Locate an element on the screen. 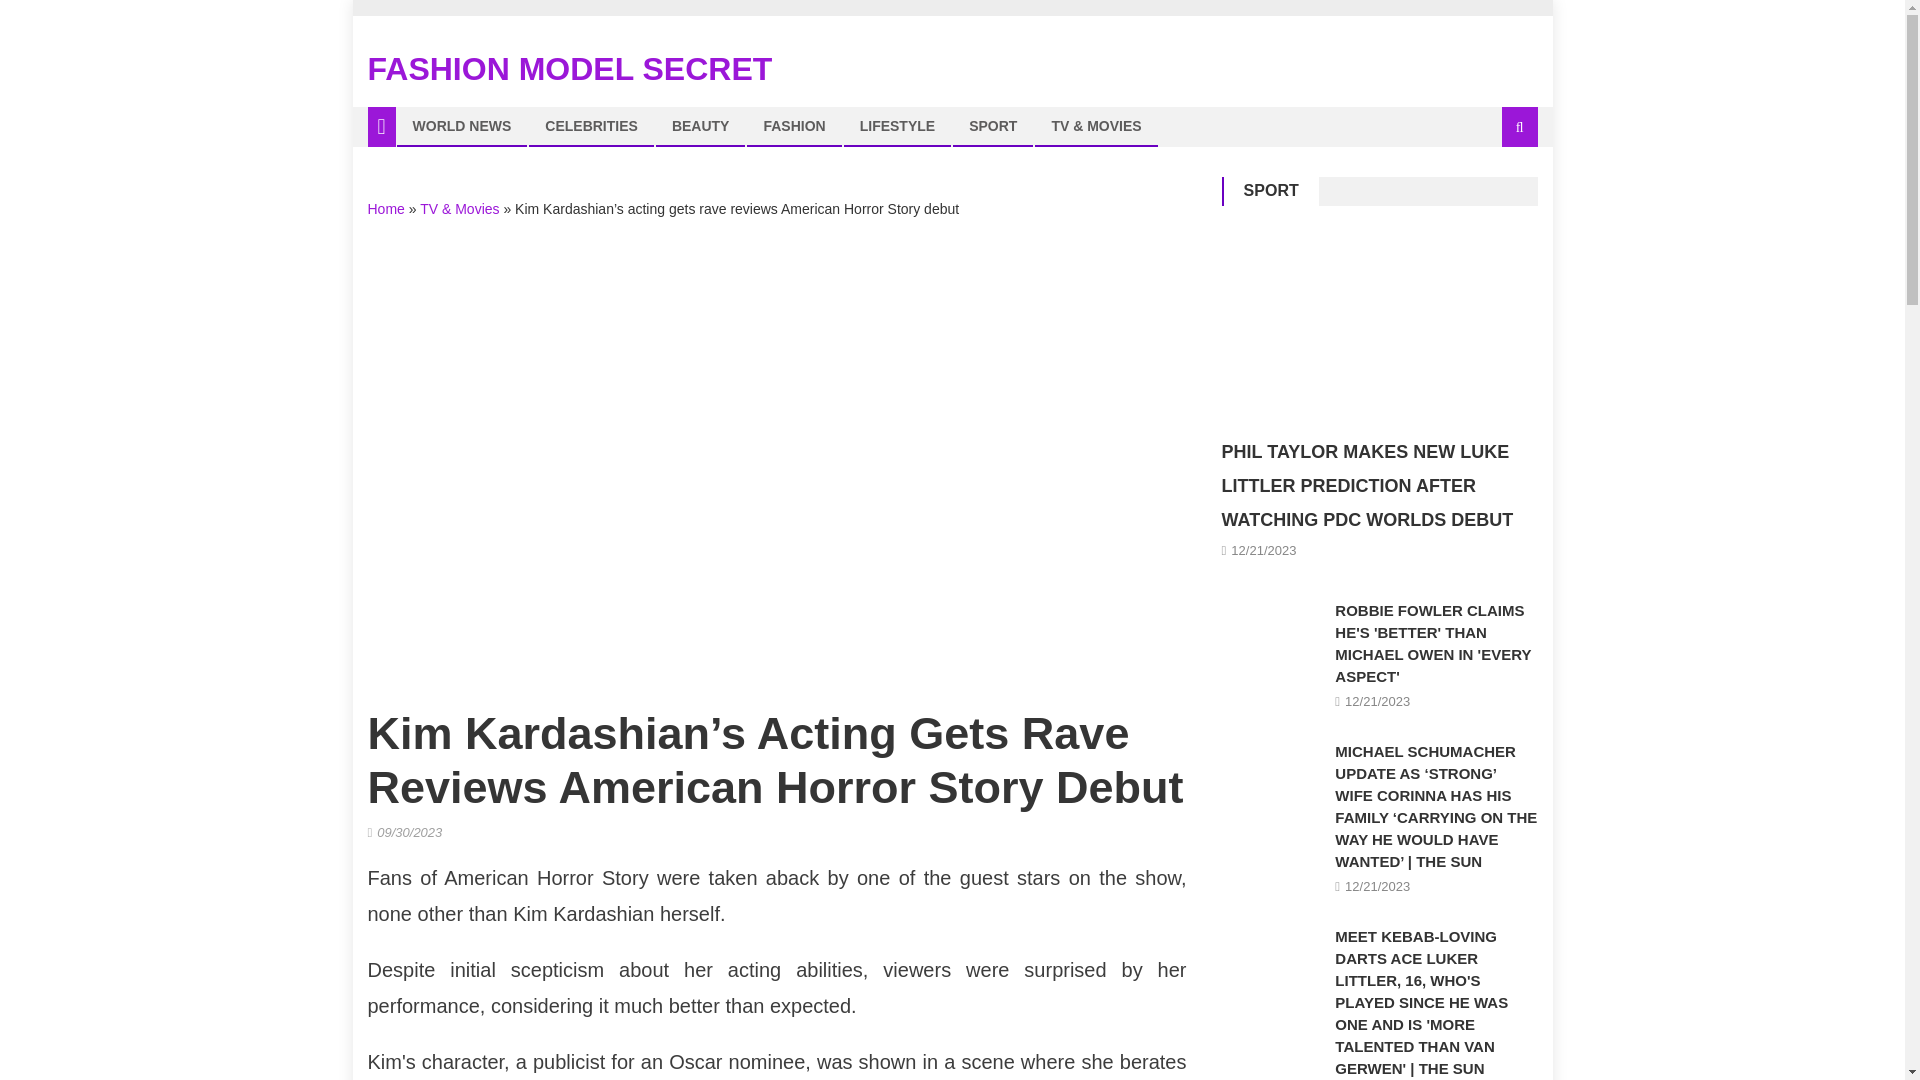 This screenshot has height=1080, width=1920. FASHION is located at coordinates (794, 125).